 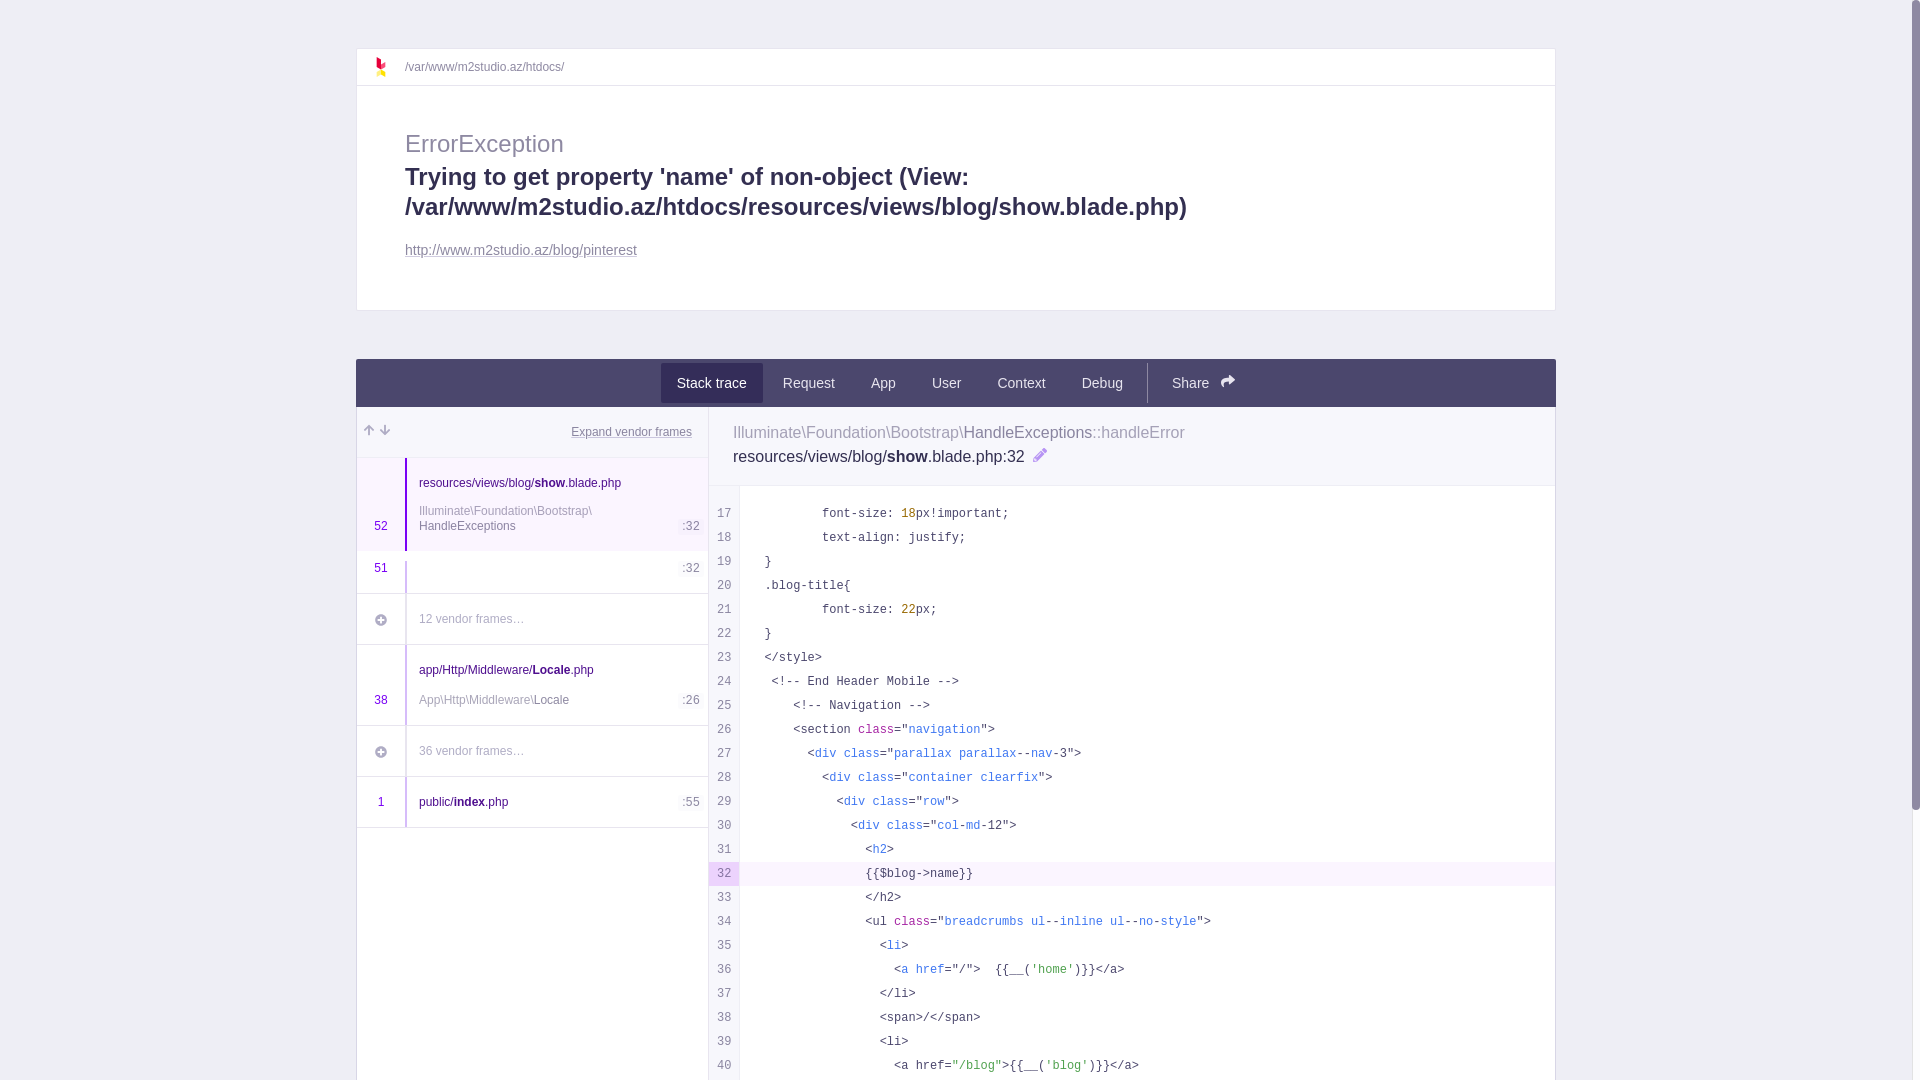 I want to click on Frame up (Key:K), so click(x=369, y=432).